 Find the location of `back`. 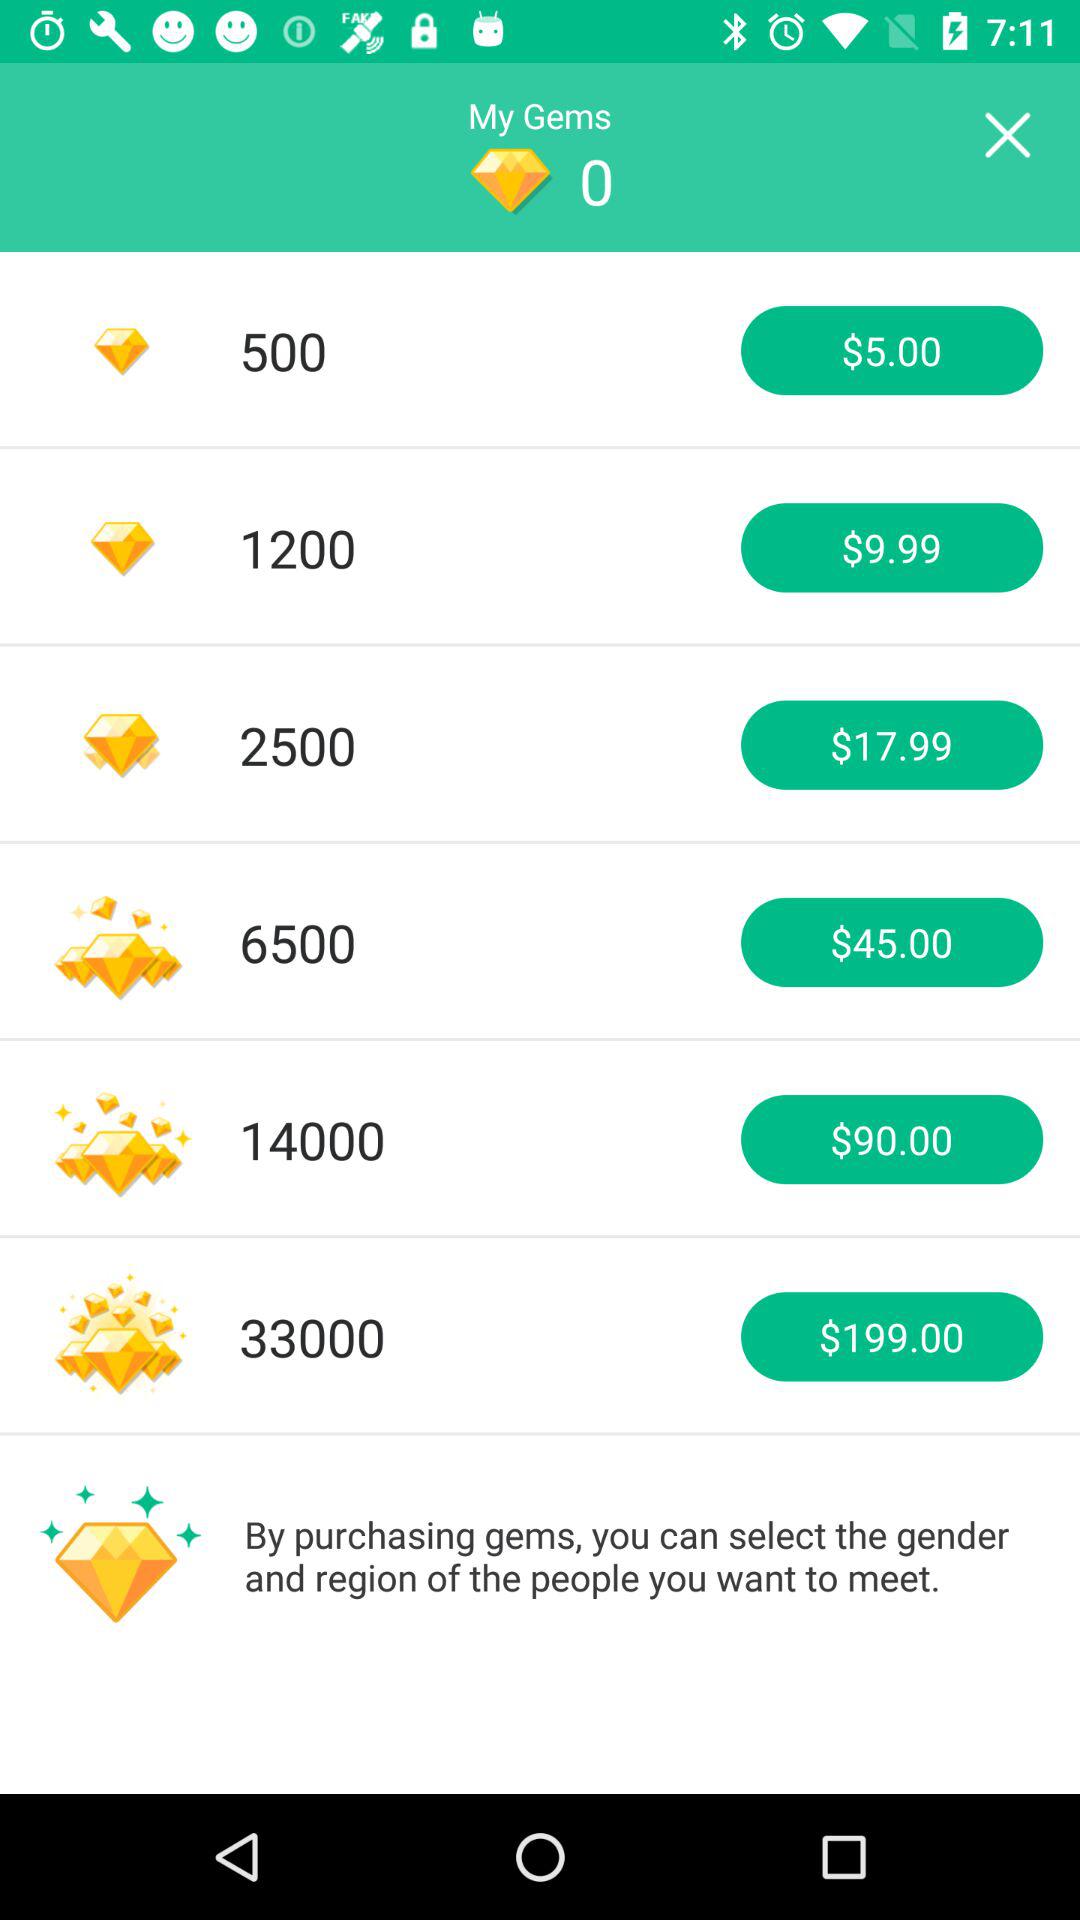

back is located at coordinates (1006, 136).